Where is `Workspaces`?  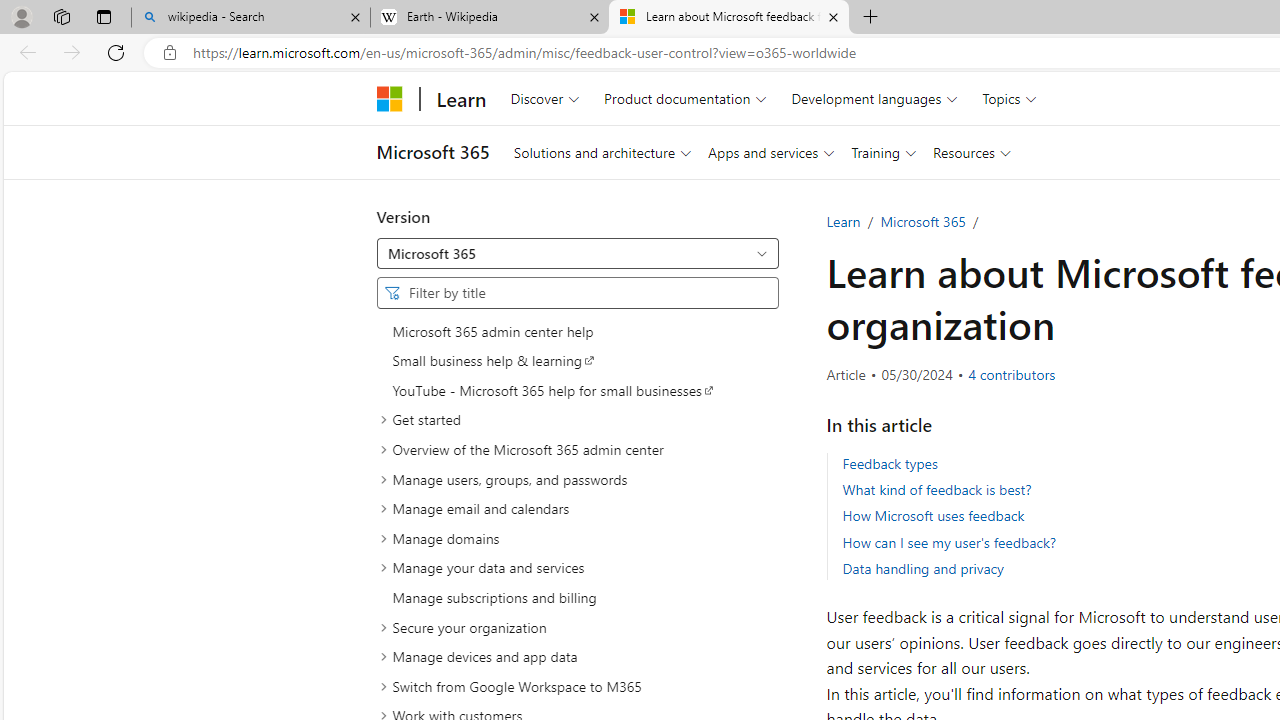
Workspaces is located at coordinates (61, 16).